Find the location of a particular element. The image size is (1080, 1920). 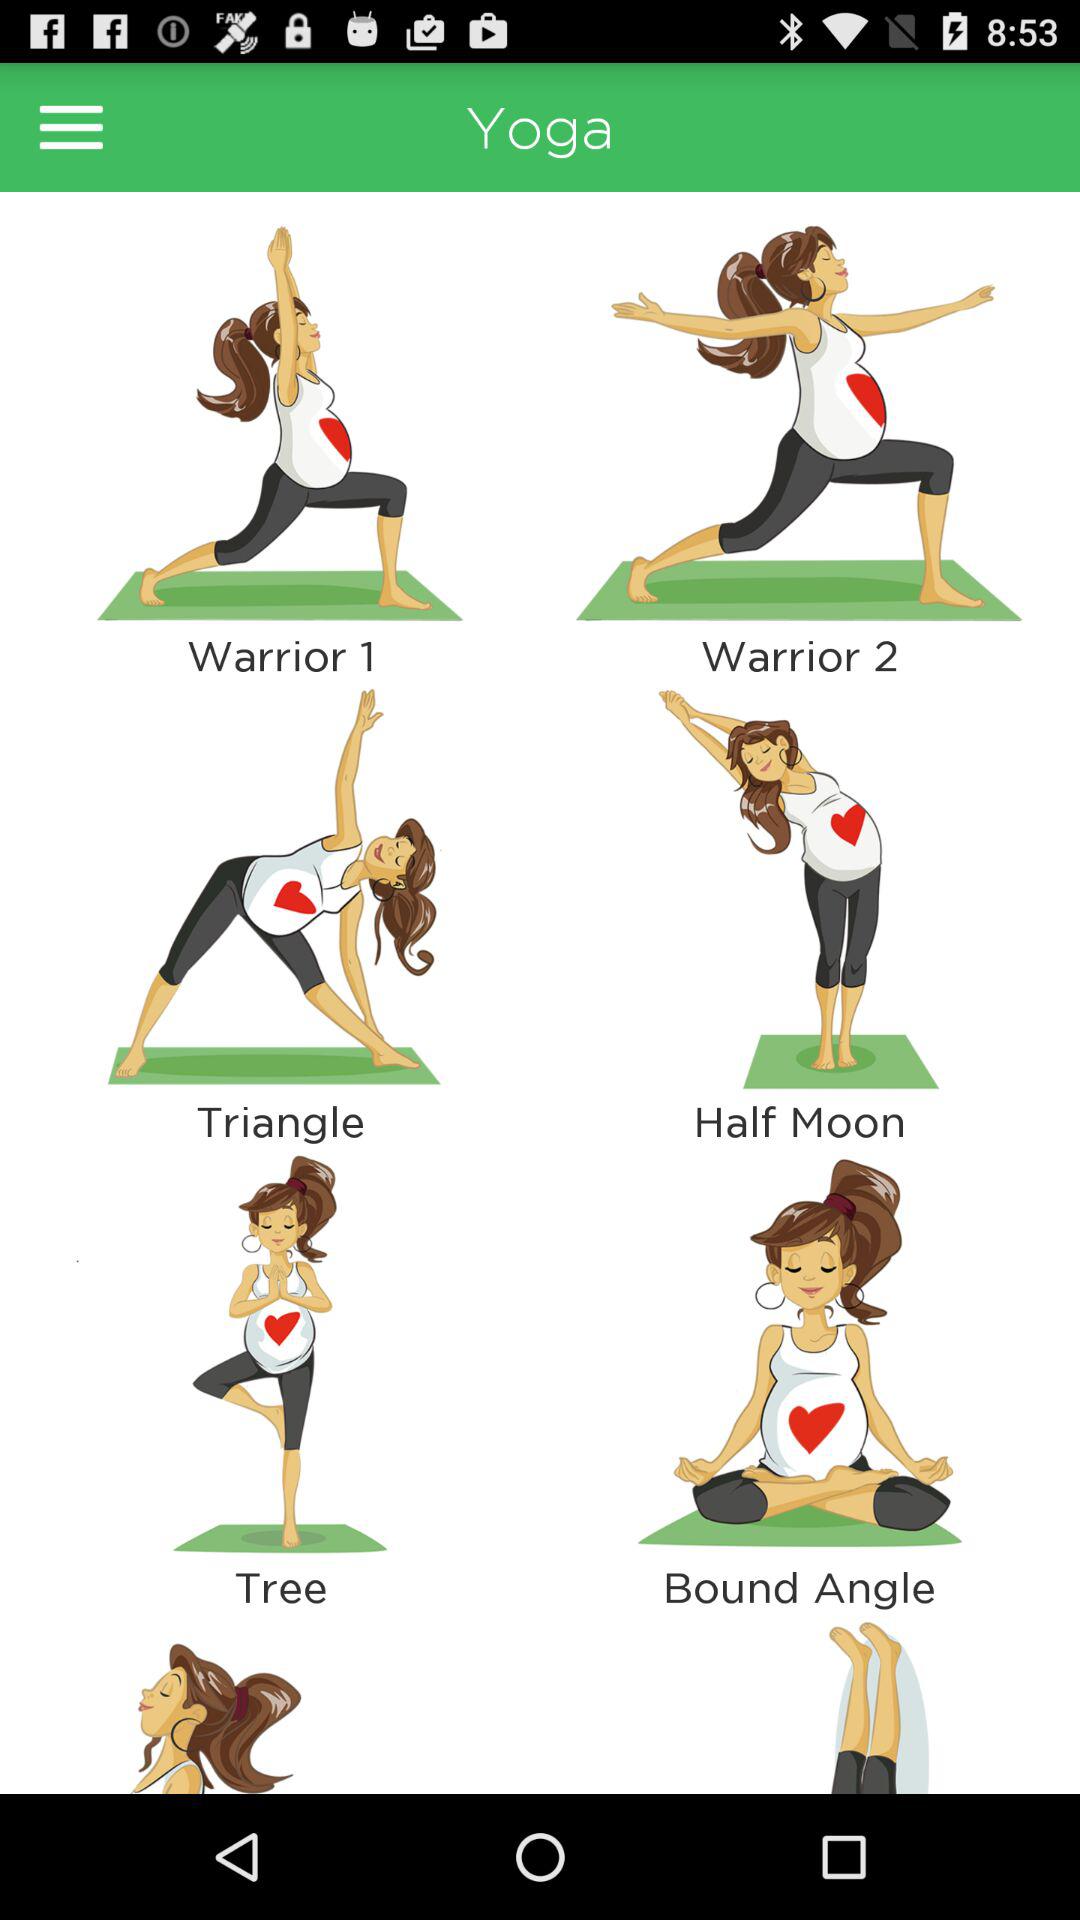

turn off the icon above the tree is located at coordinates (280, 1354).